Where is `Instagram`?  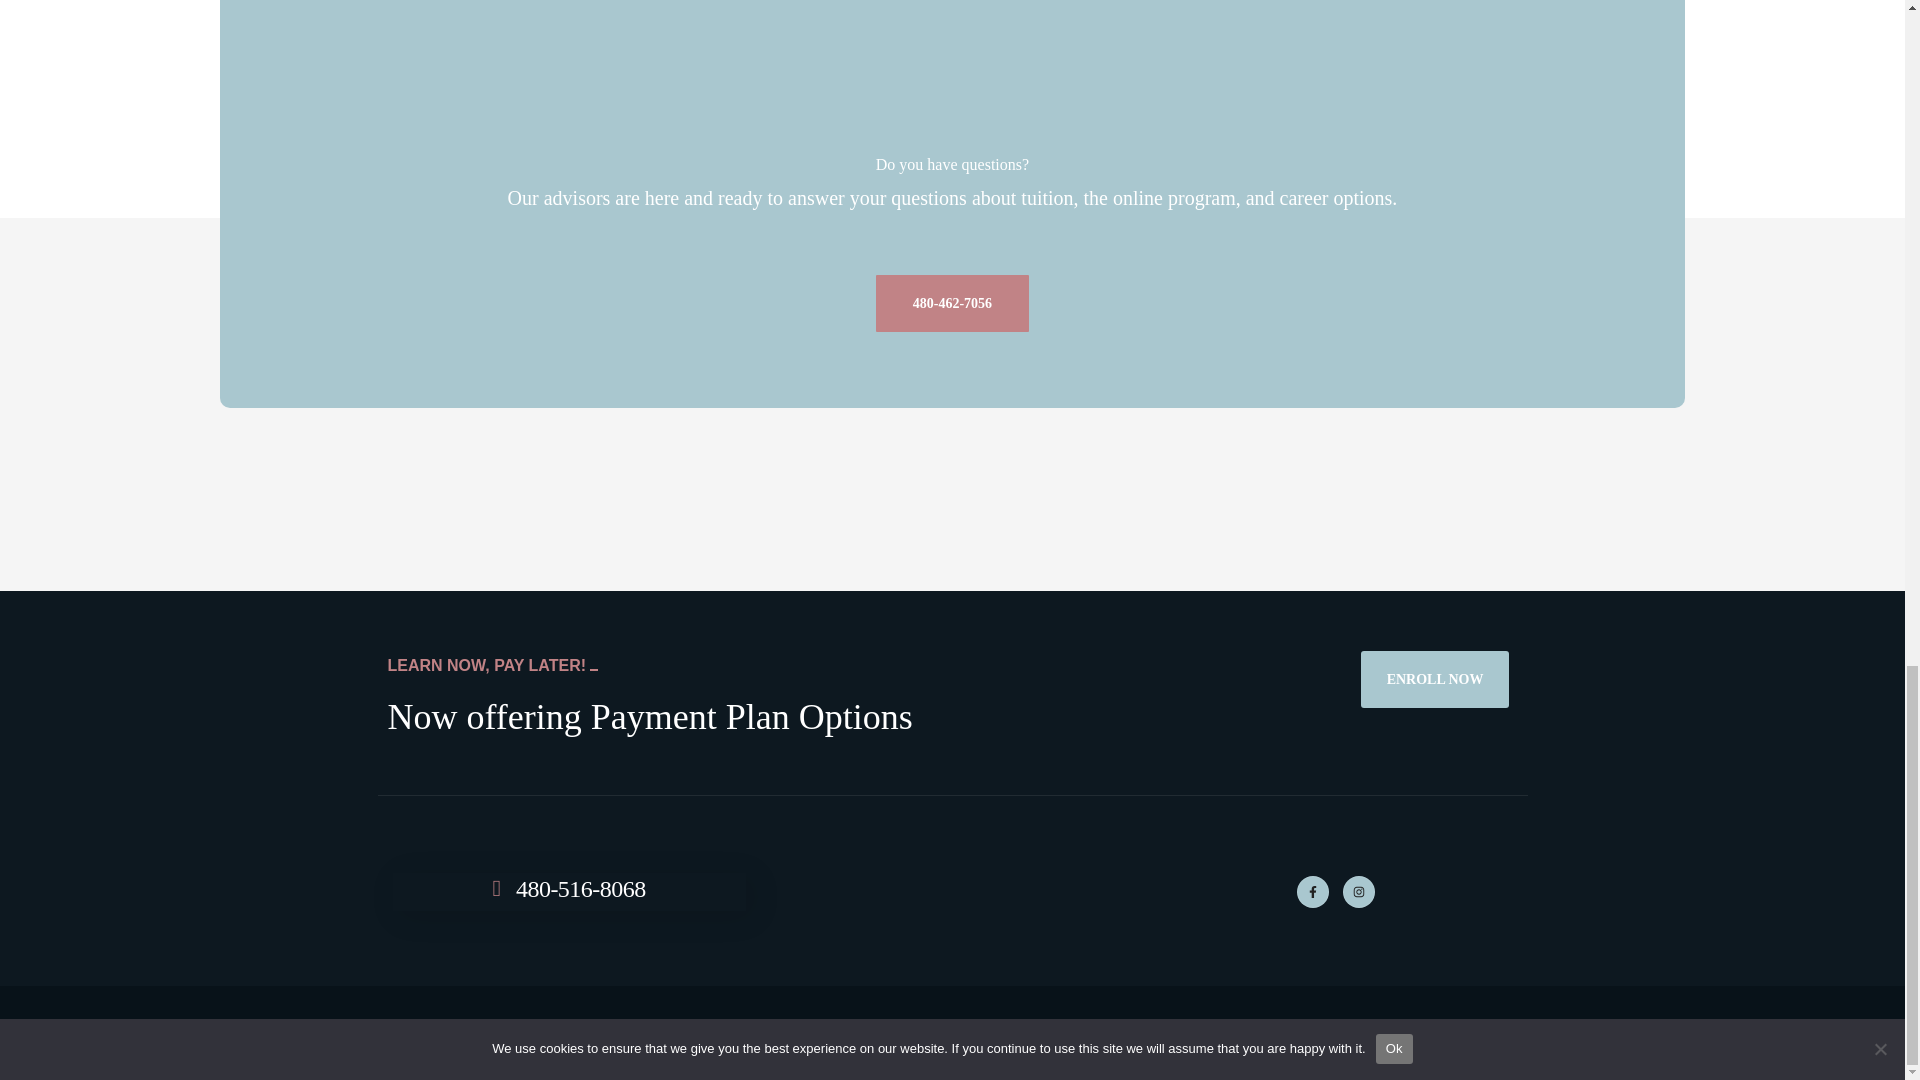
Instagram is located at coordinates (1358, 892).